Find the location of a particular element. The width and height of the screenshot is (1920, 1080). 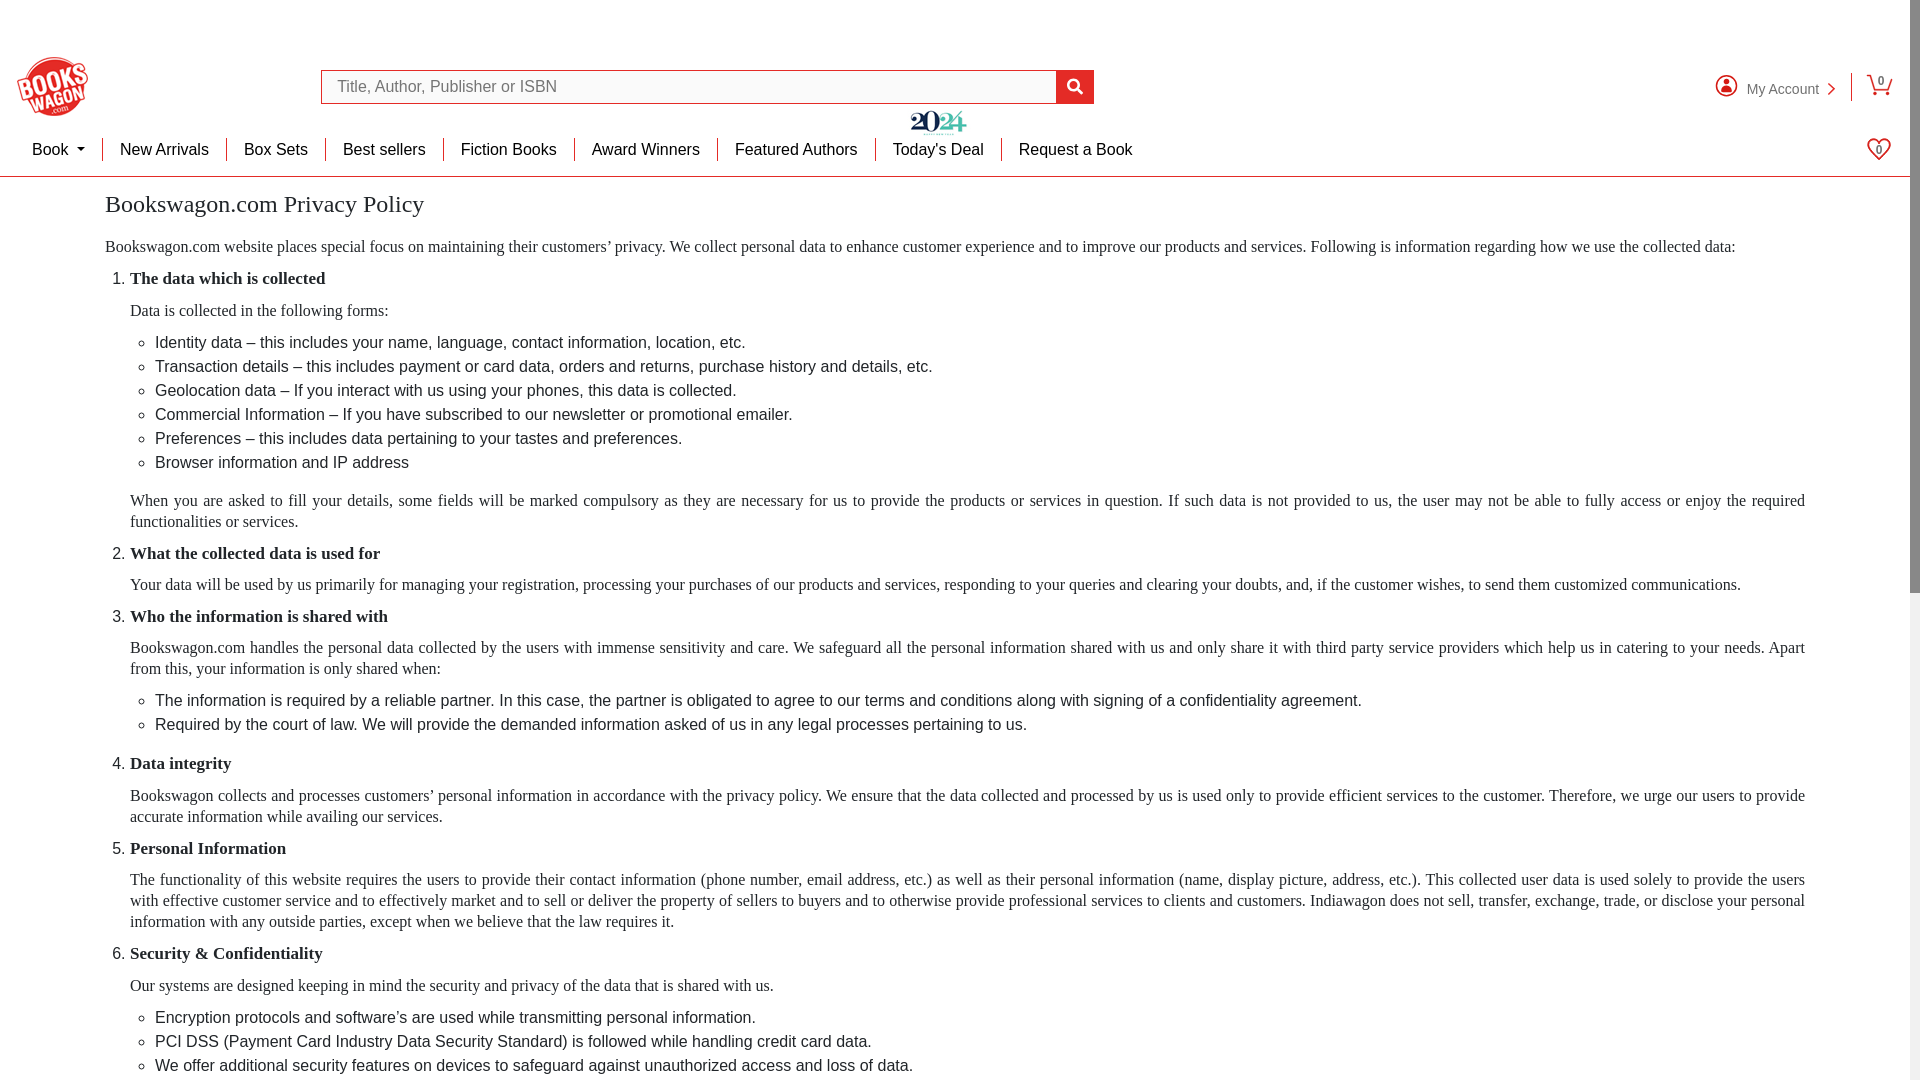

Request a Book is located at coordinates (1076, 149).